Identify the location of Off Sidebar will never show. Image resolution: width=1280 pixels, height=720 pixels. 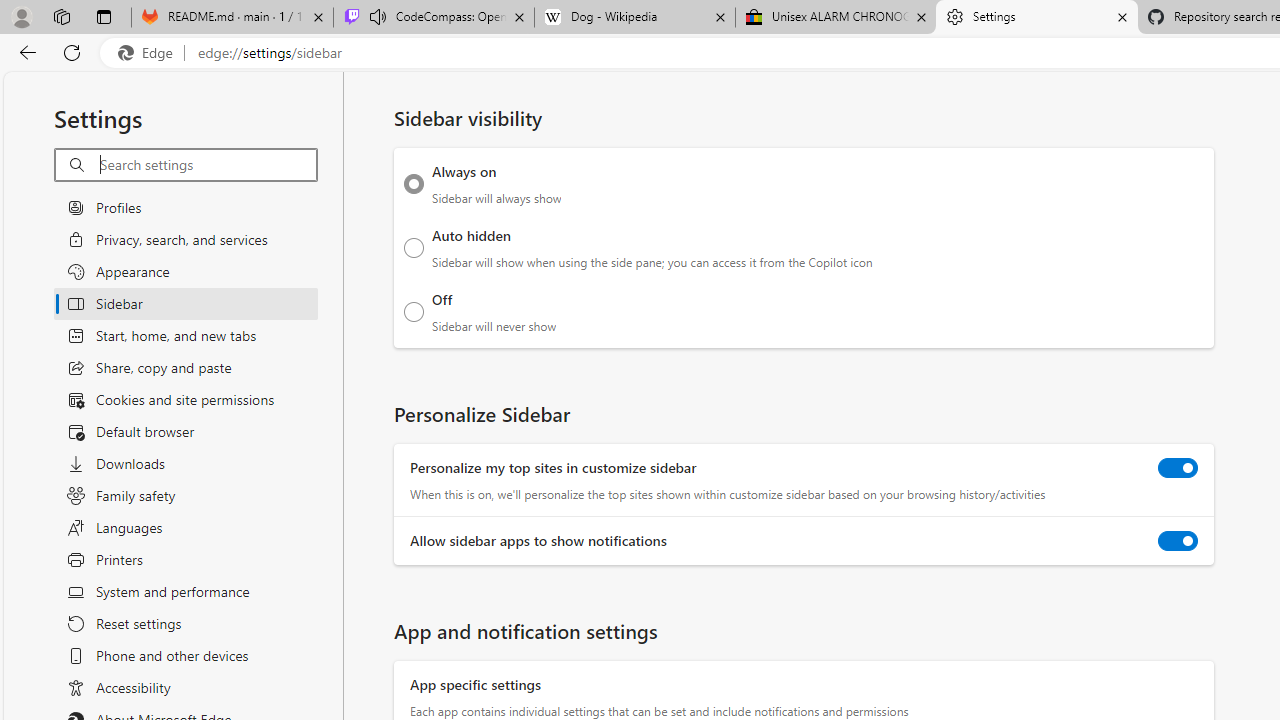
(414, 311).